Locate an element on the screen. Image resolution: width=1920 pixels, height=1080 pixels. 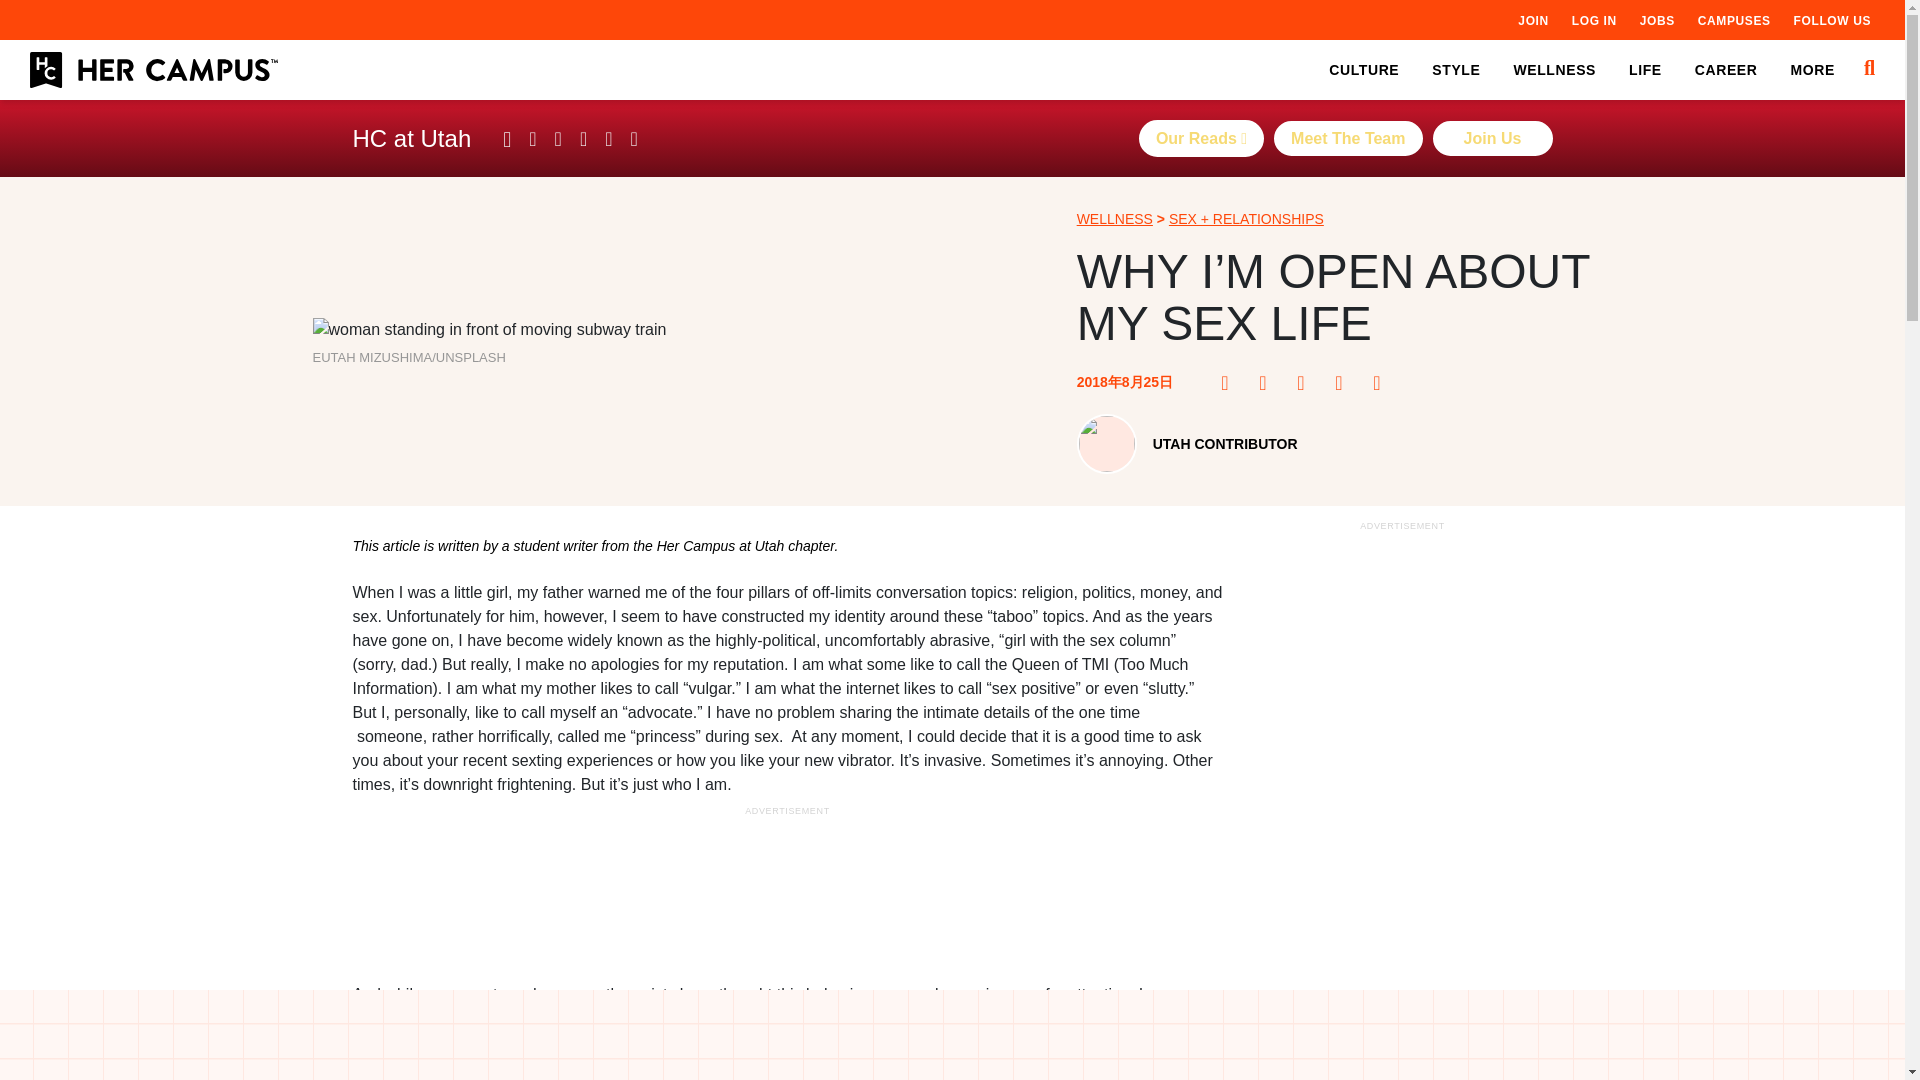
JOBS is located at coordinates (1656, 20).